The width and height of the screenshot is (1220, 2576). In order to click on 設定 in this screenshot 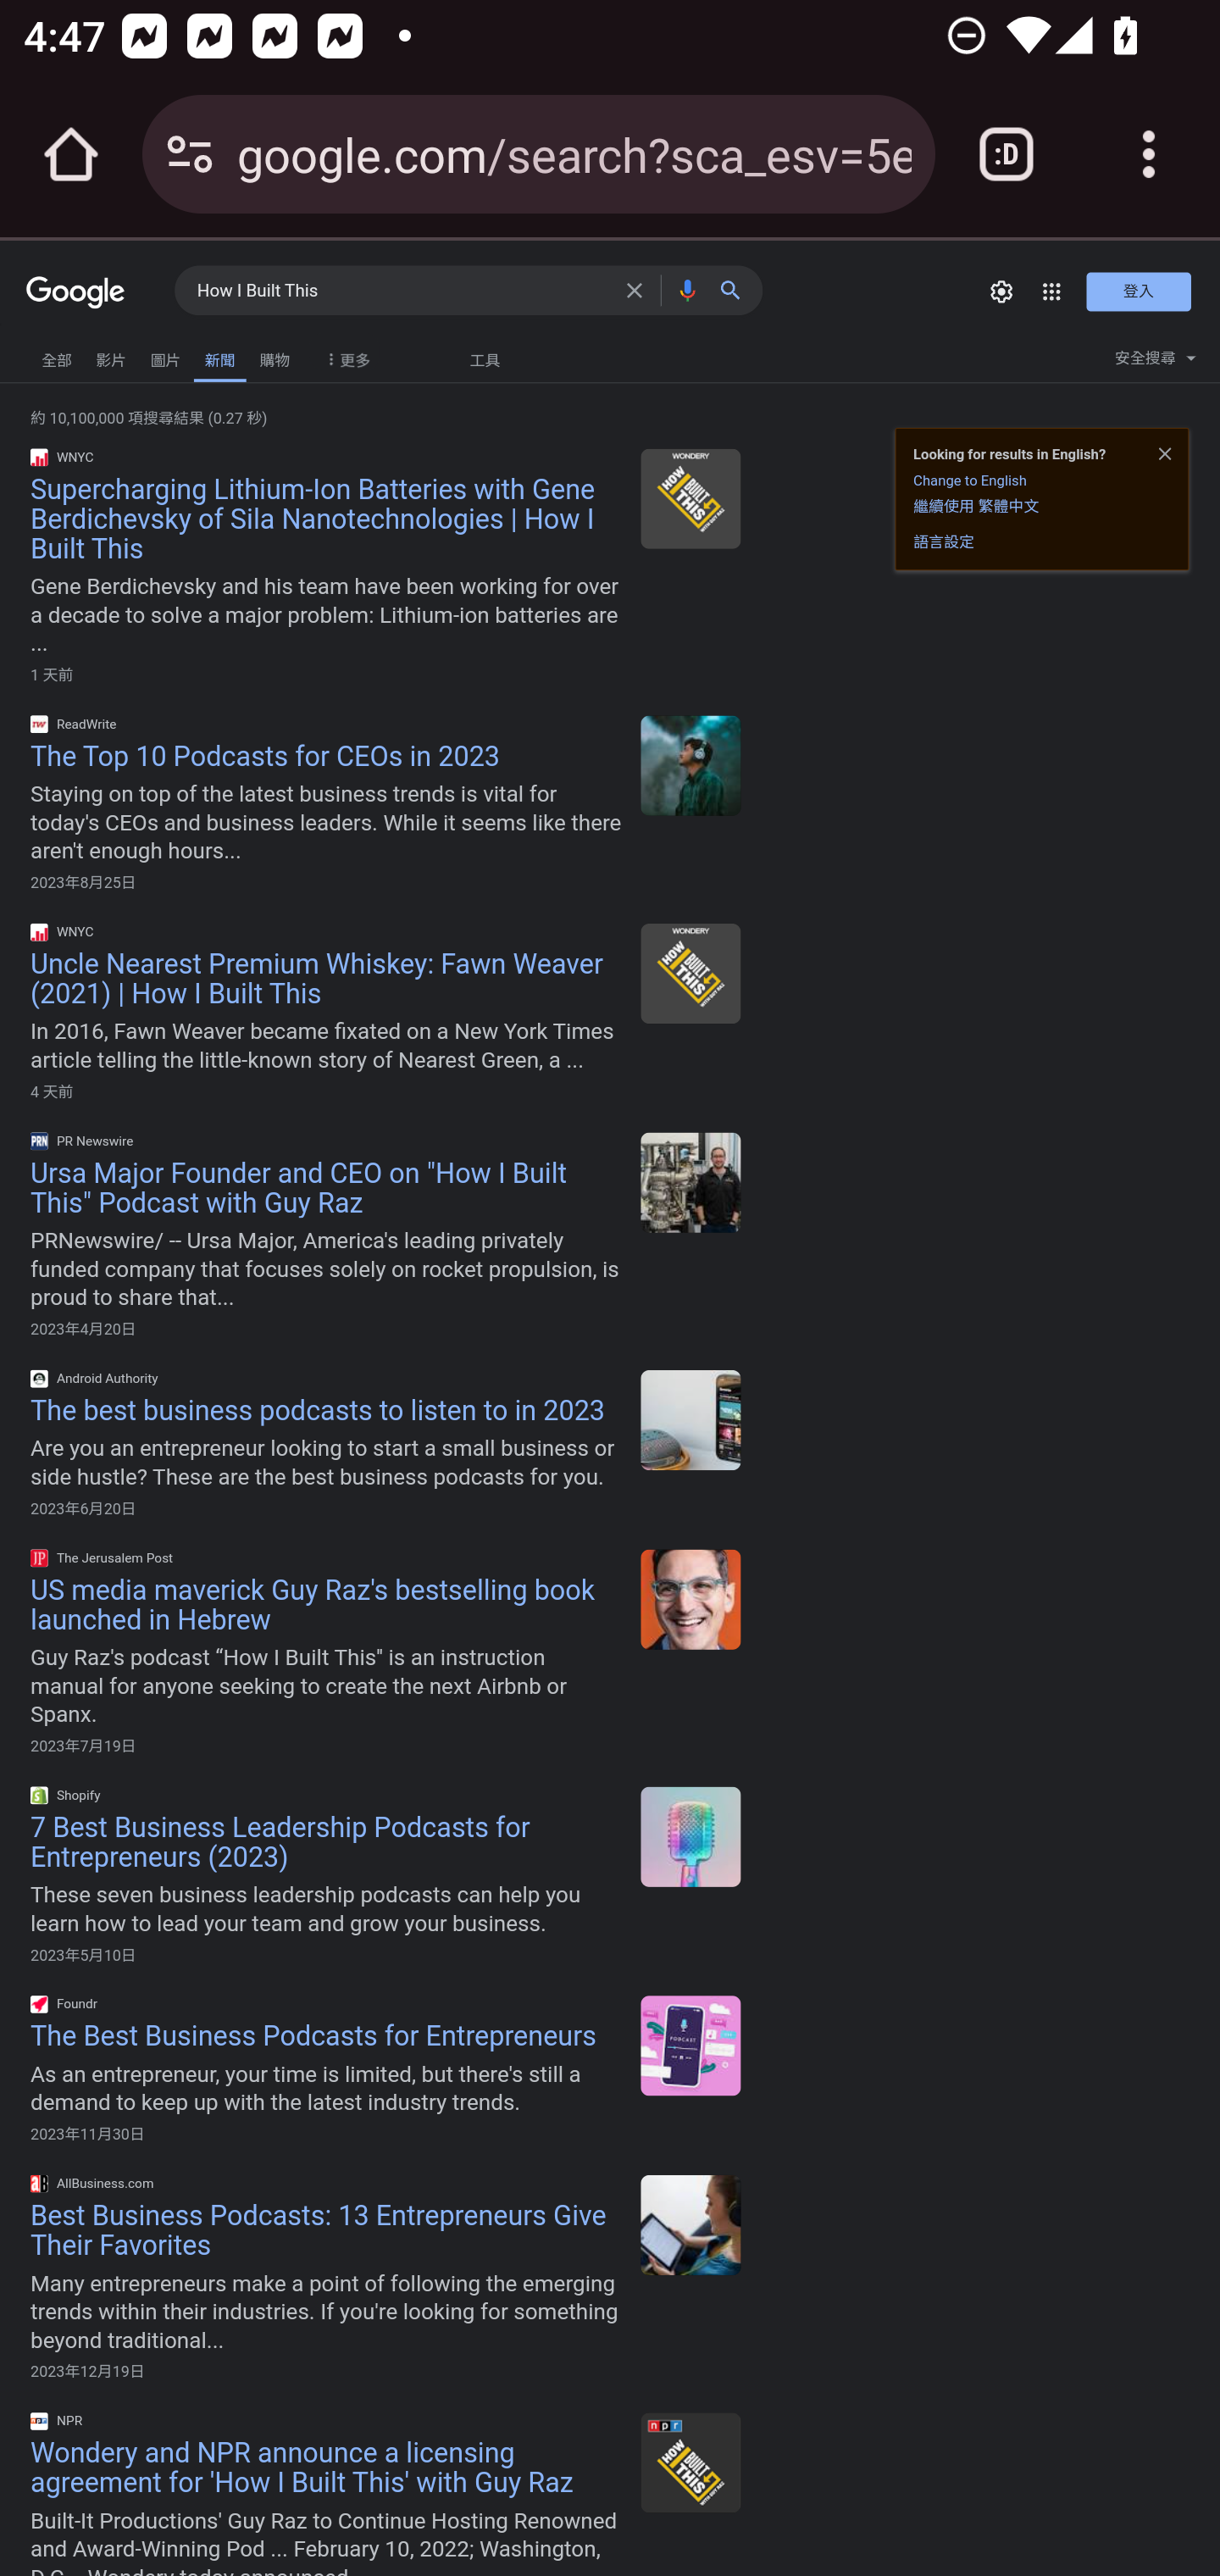, I will do `click(1001, 291)`.